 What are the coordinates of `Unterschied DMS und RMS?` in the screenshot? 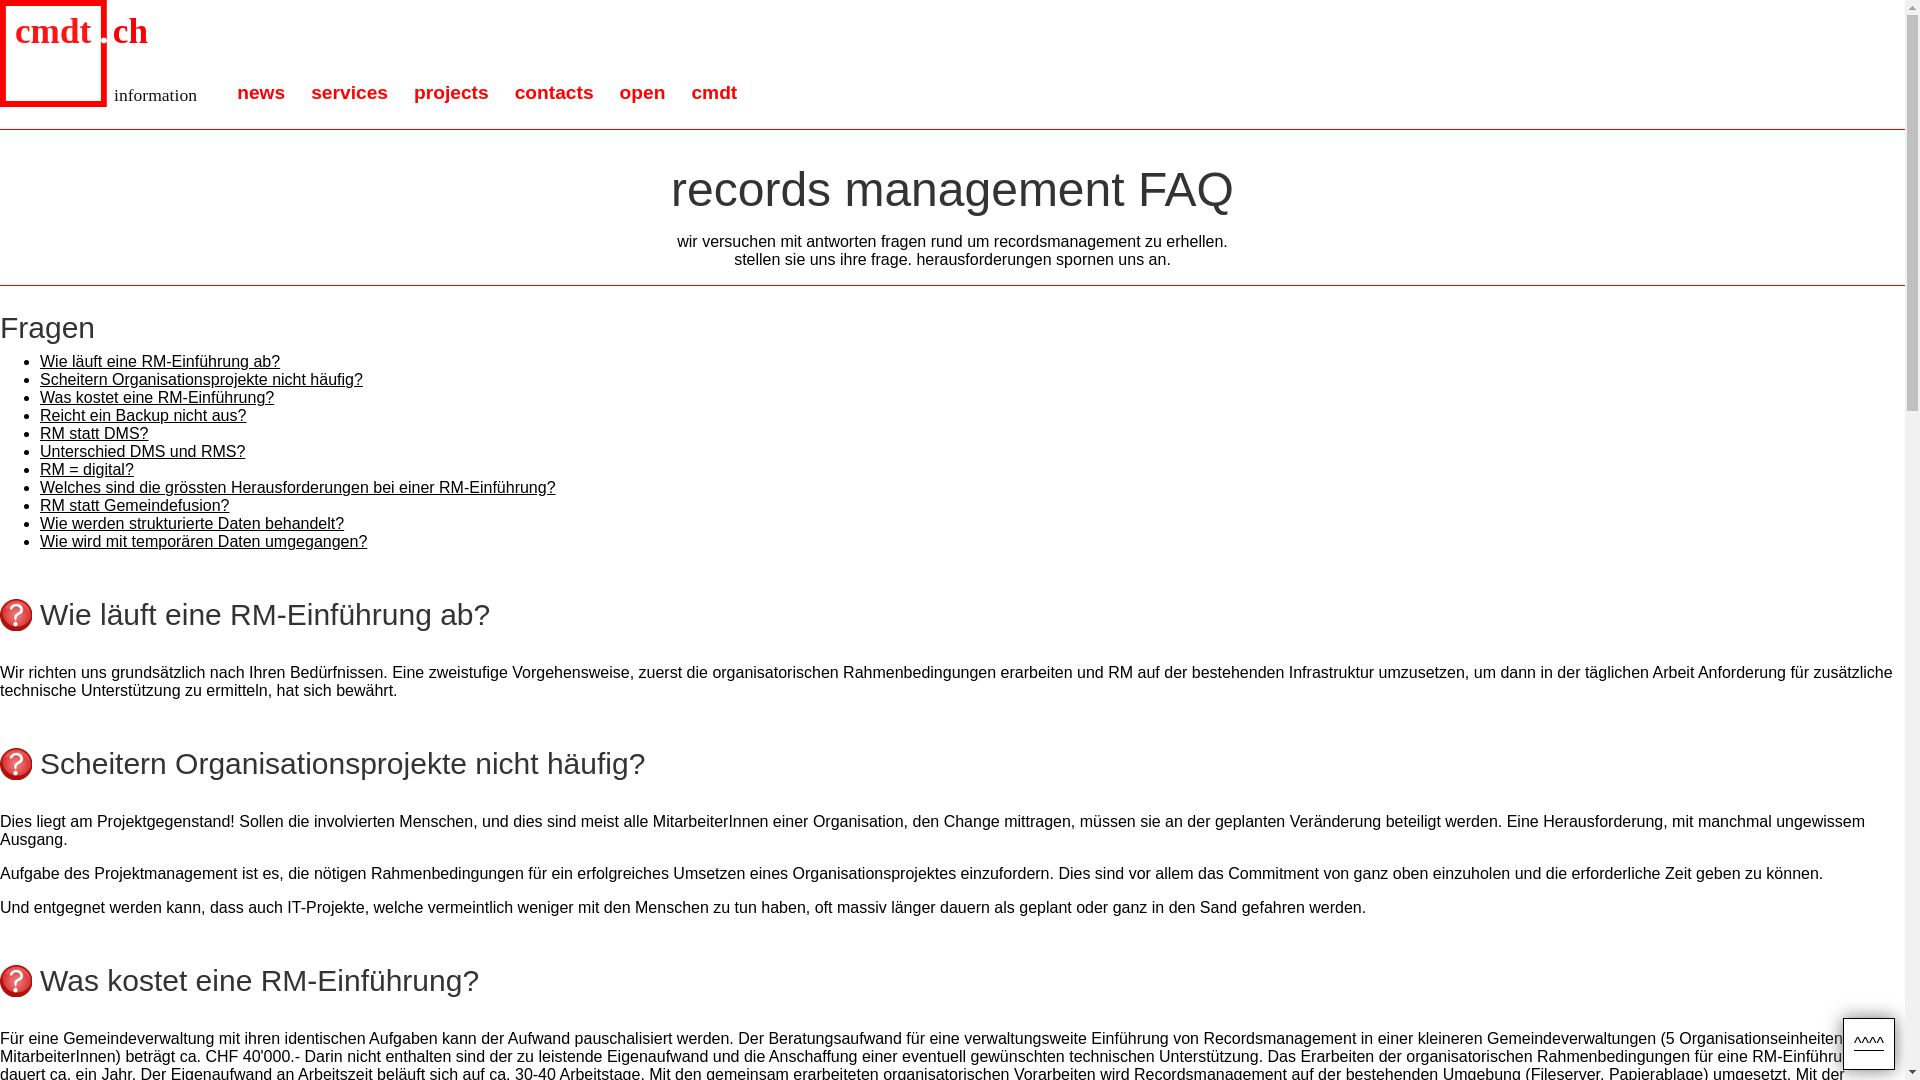 It's located at (142, 452).